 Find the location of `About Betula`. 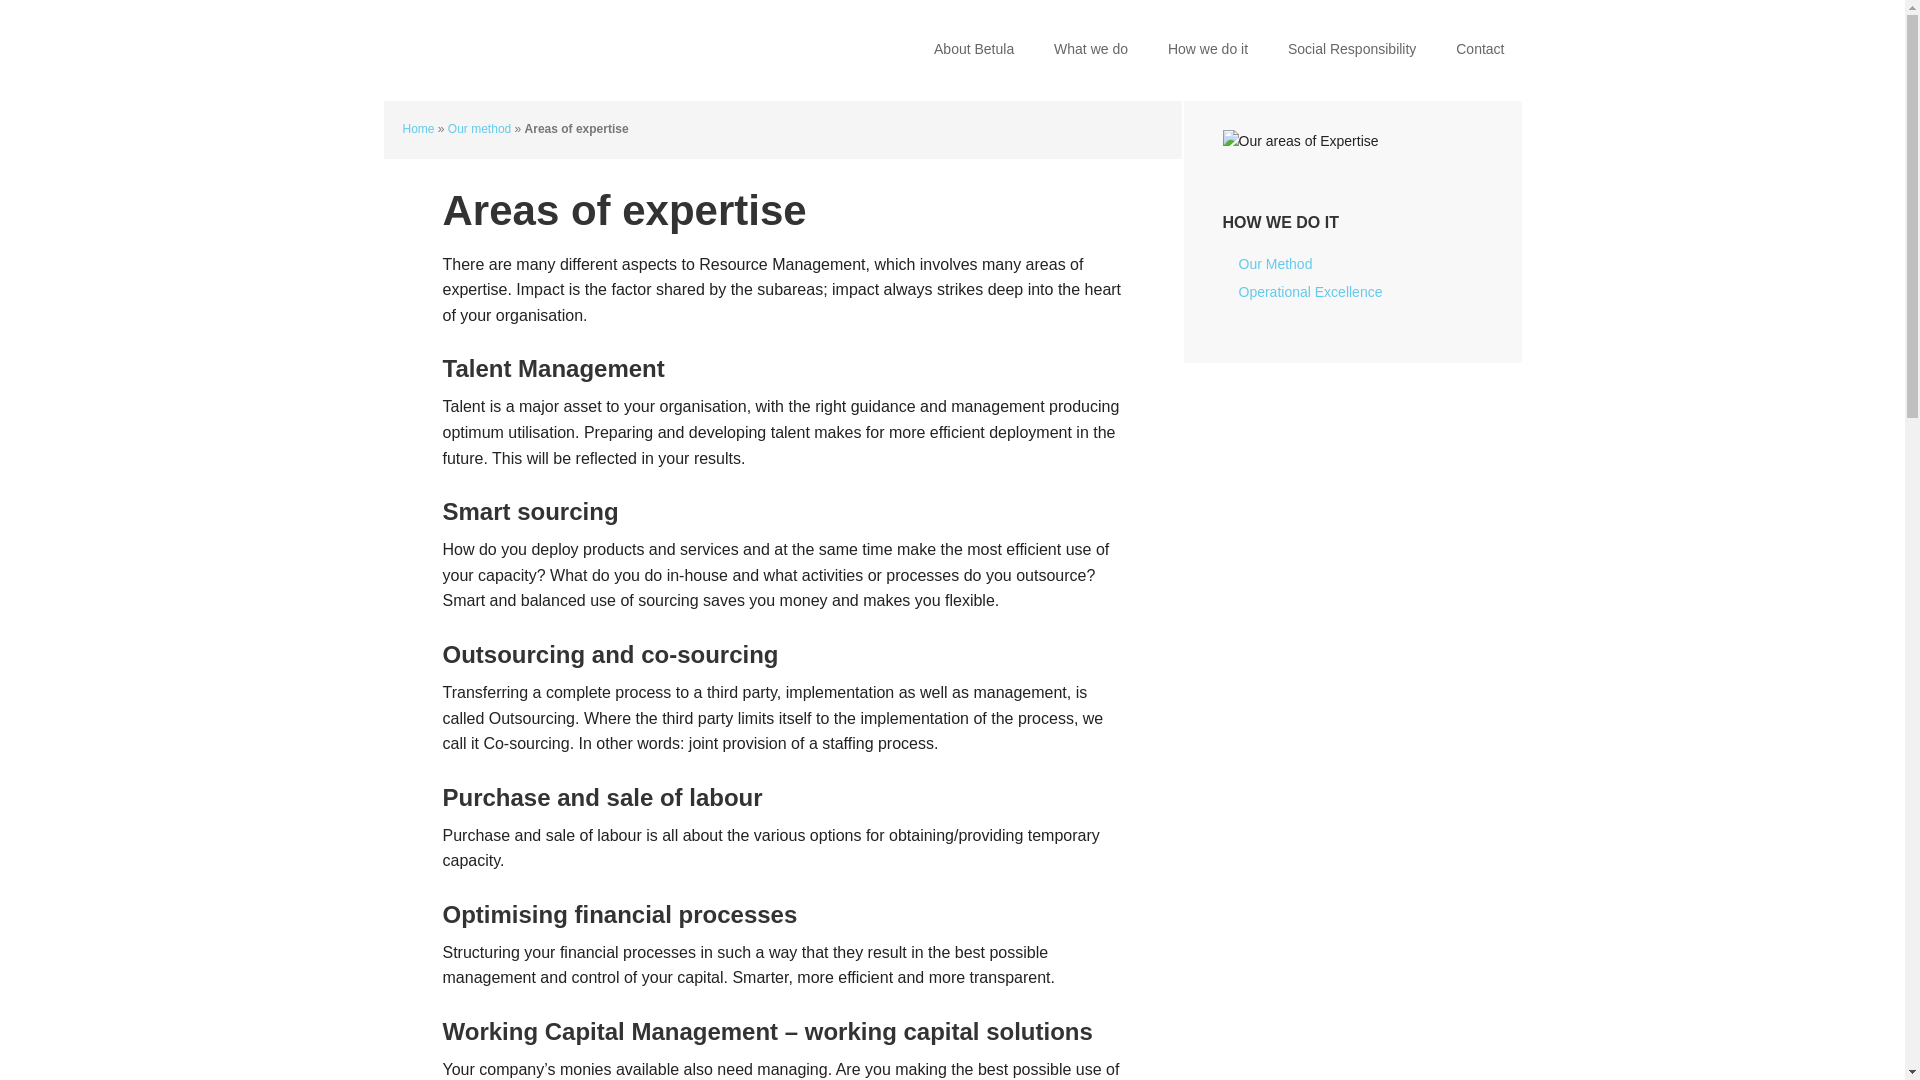

About Betula is located at coordinates (974, 50).